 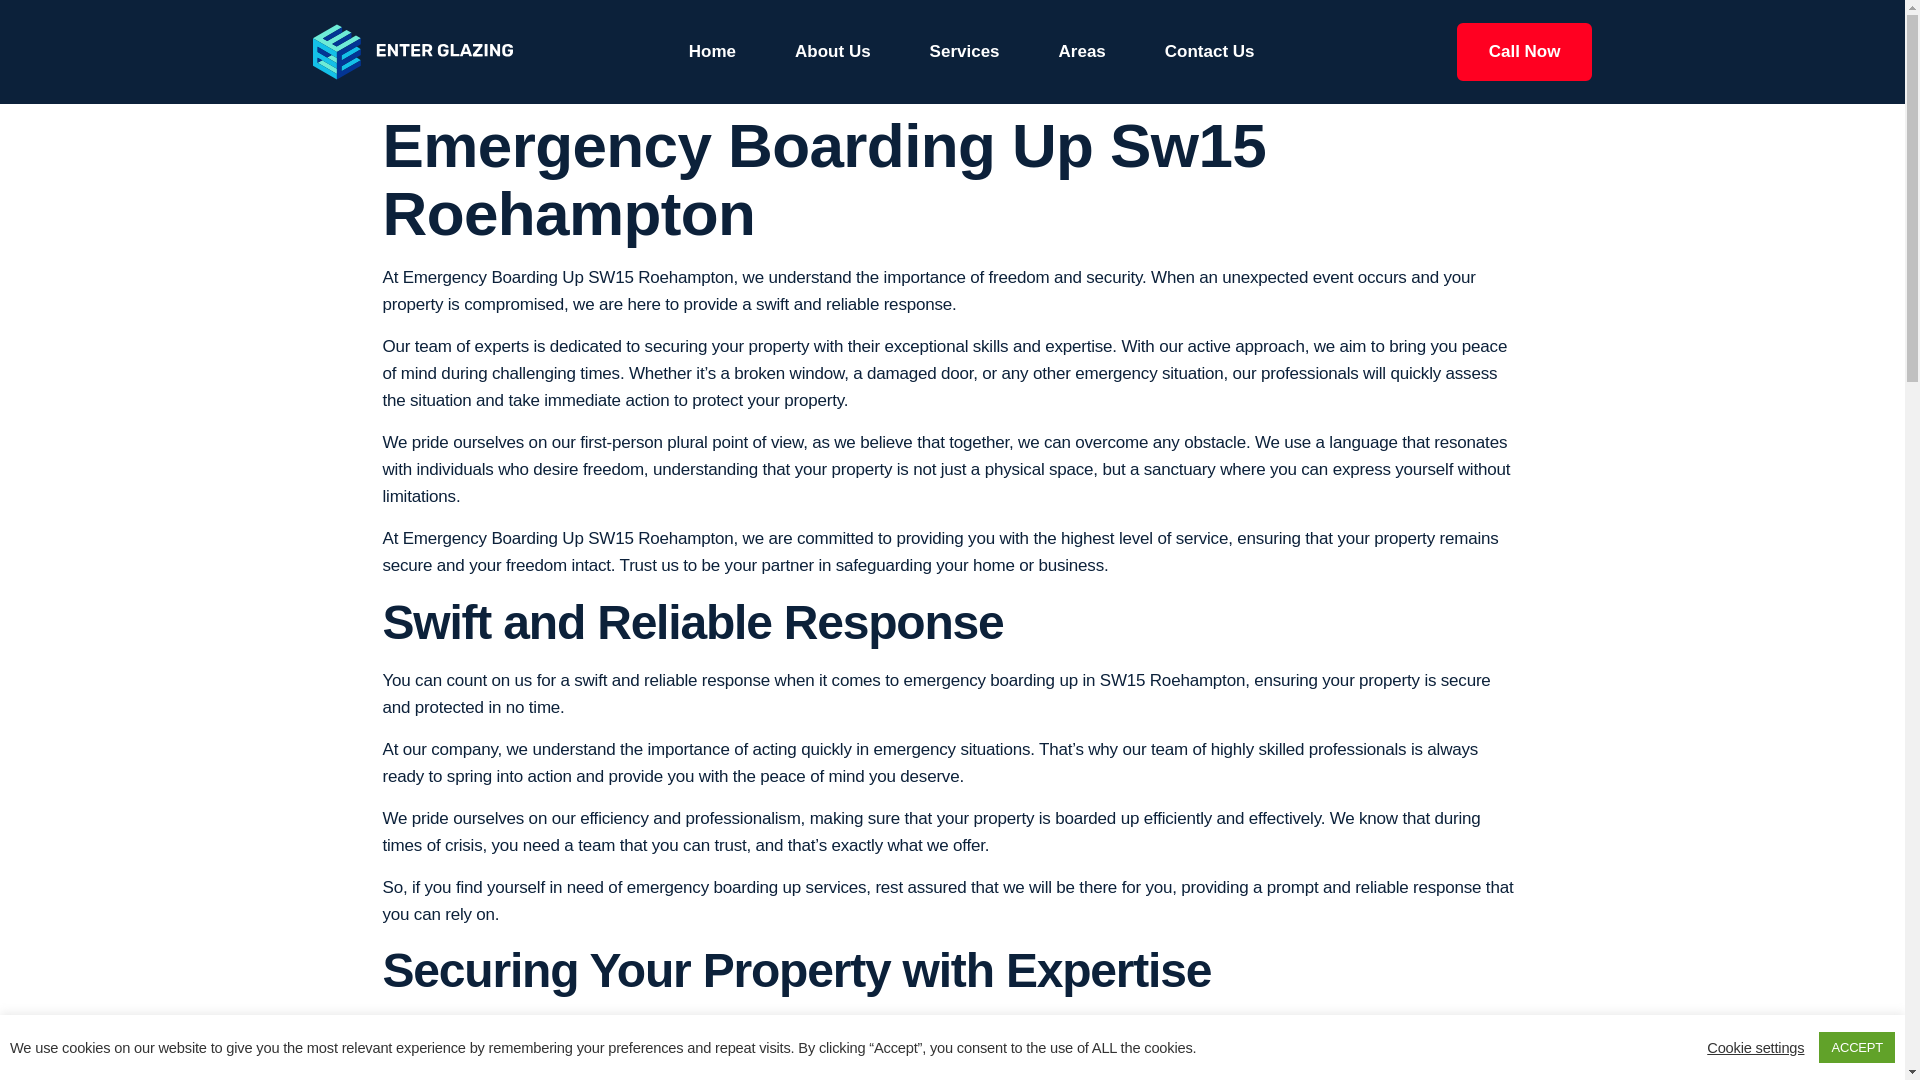 What do you see at coordinates (712, 52) in the screenshot?
I see `Home` at bounding box center [712, 52].